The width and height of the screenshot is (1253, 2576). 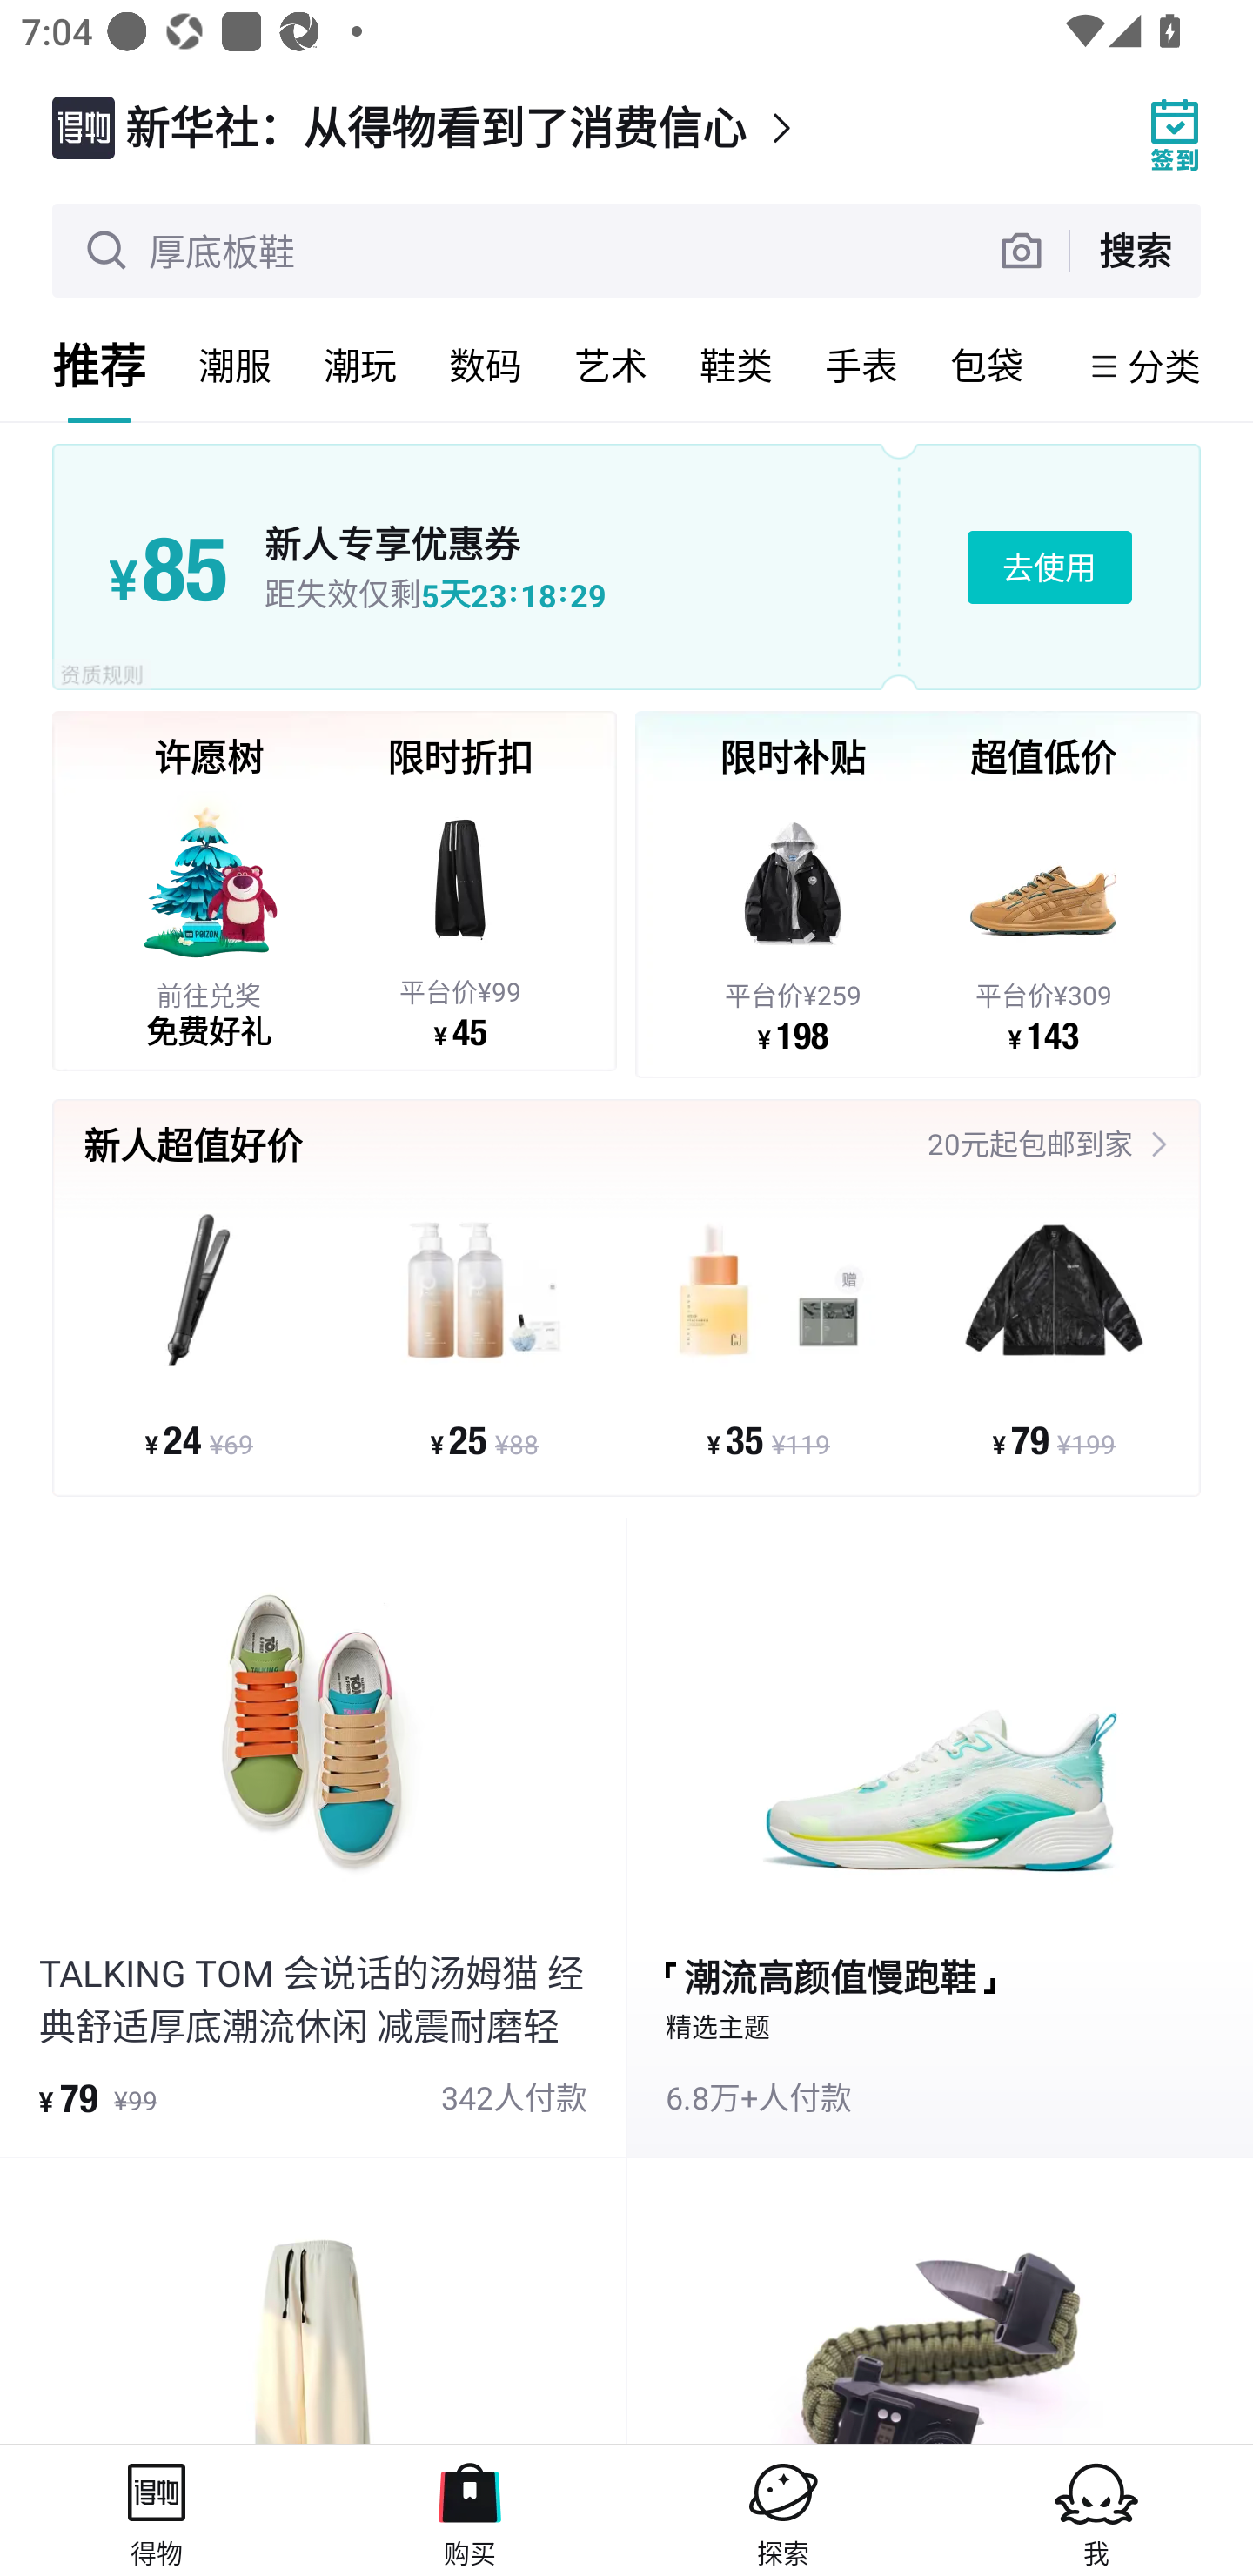 I want to click on 包袋, so click(x=987, y=366).